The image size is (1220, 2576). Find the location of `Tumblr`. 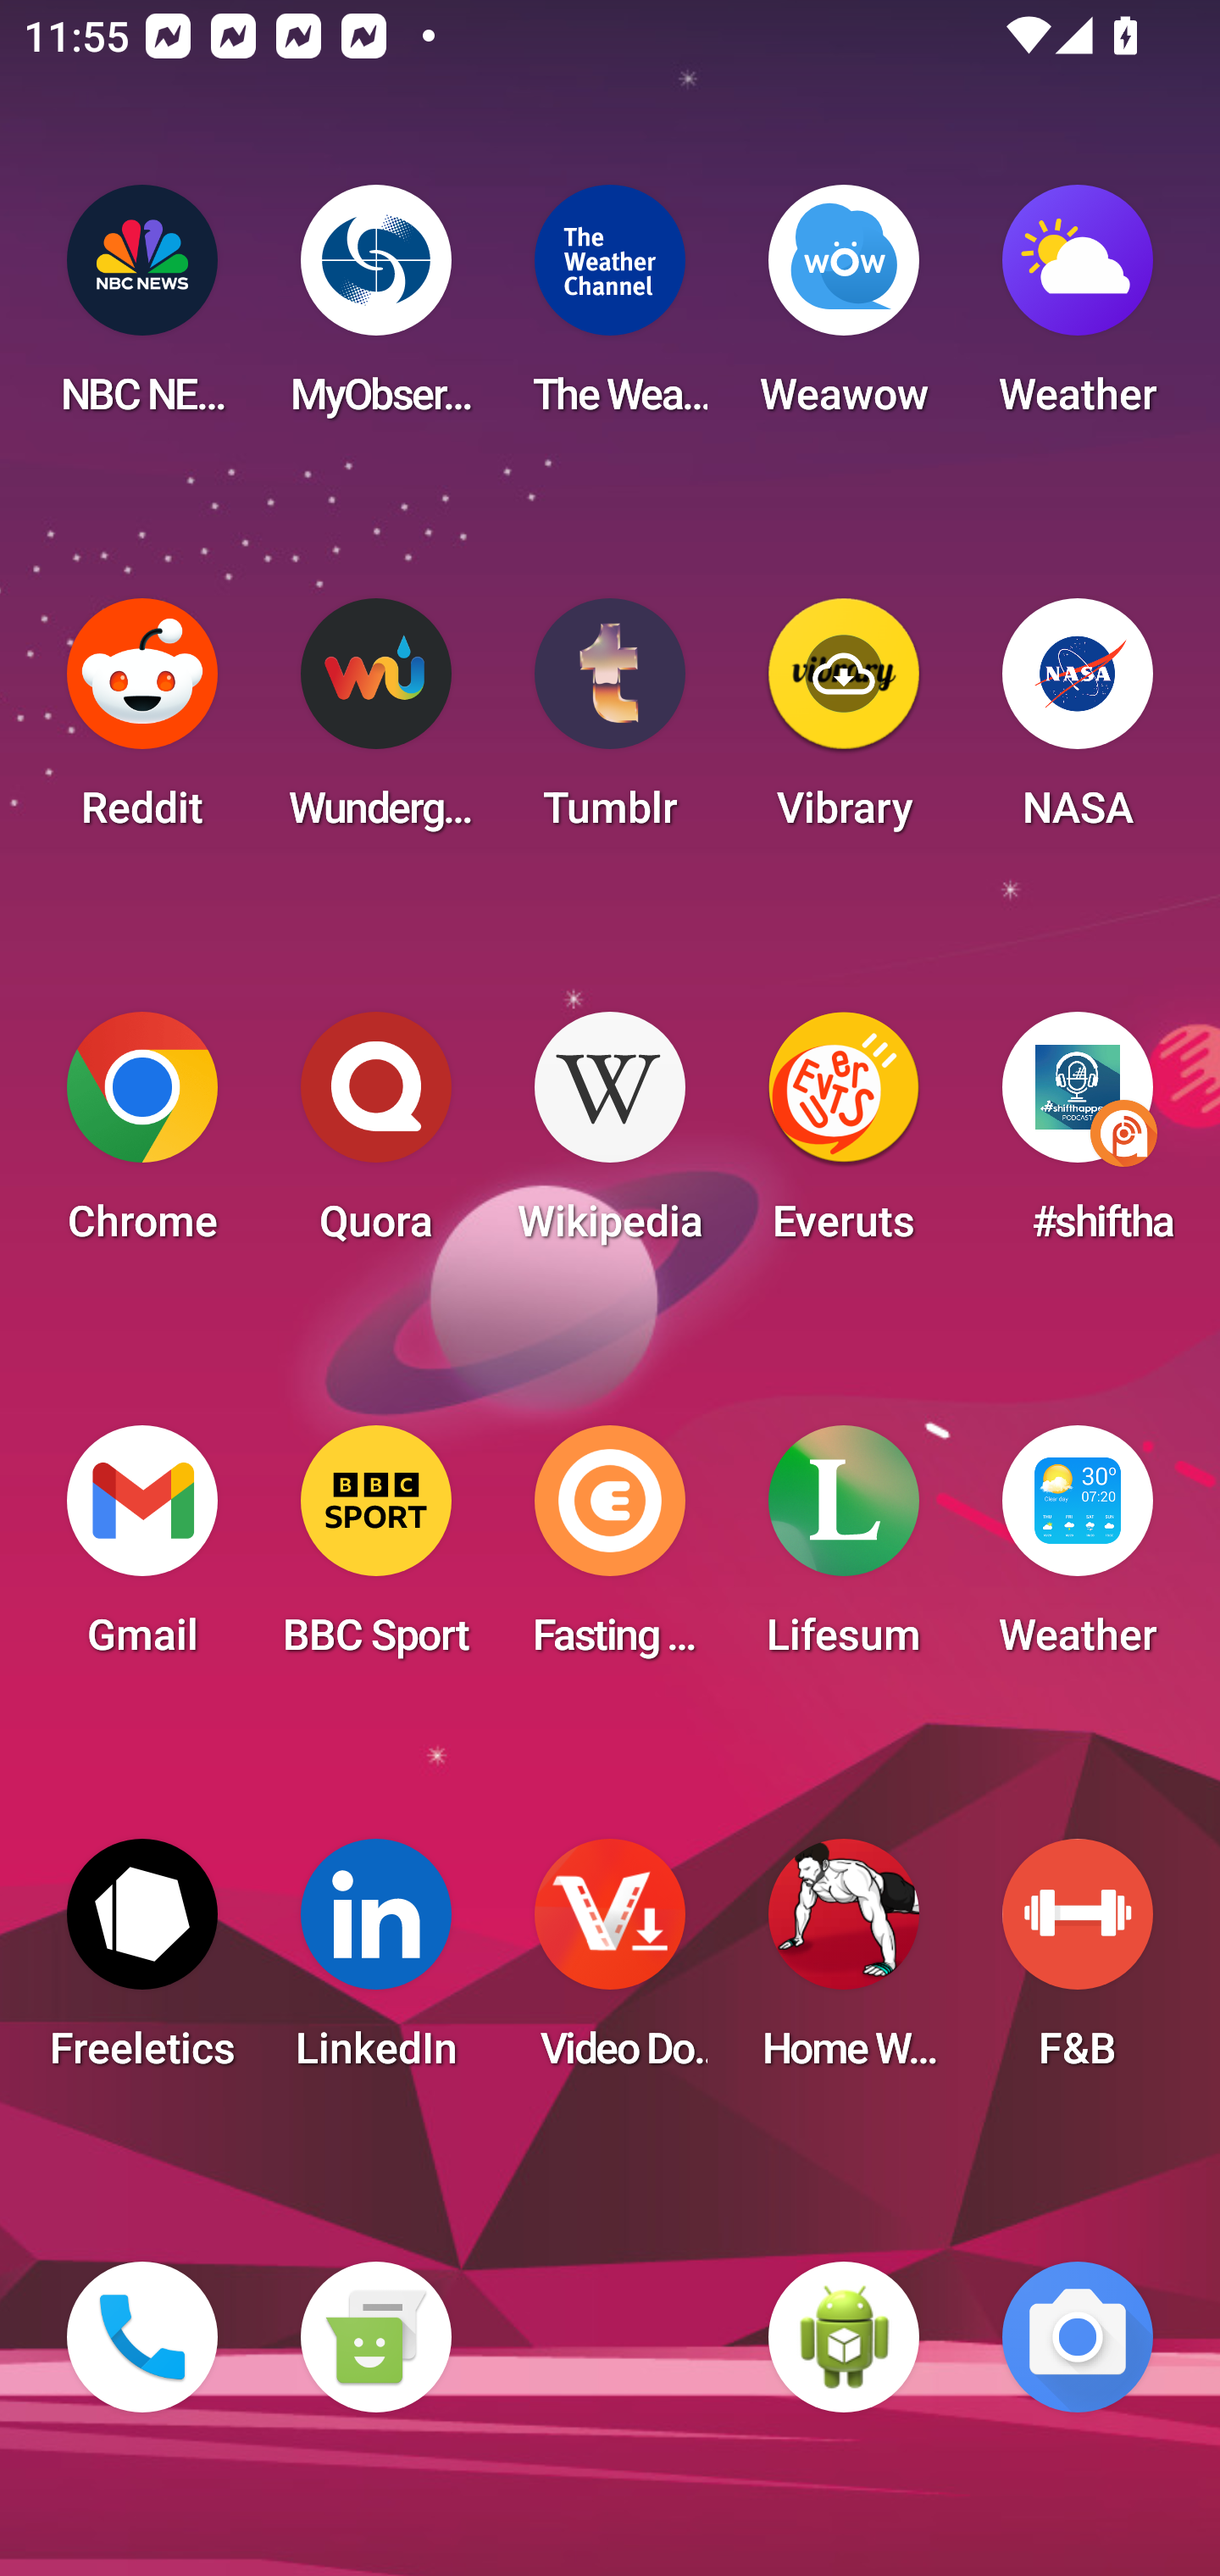

Tumblr is located at coordinates (610, 724).